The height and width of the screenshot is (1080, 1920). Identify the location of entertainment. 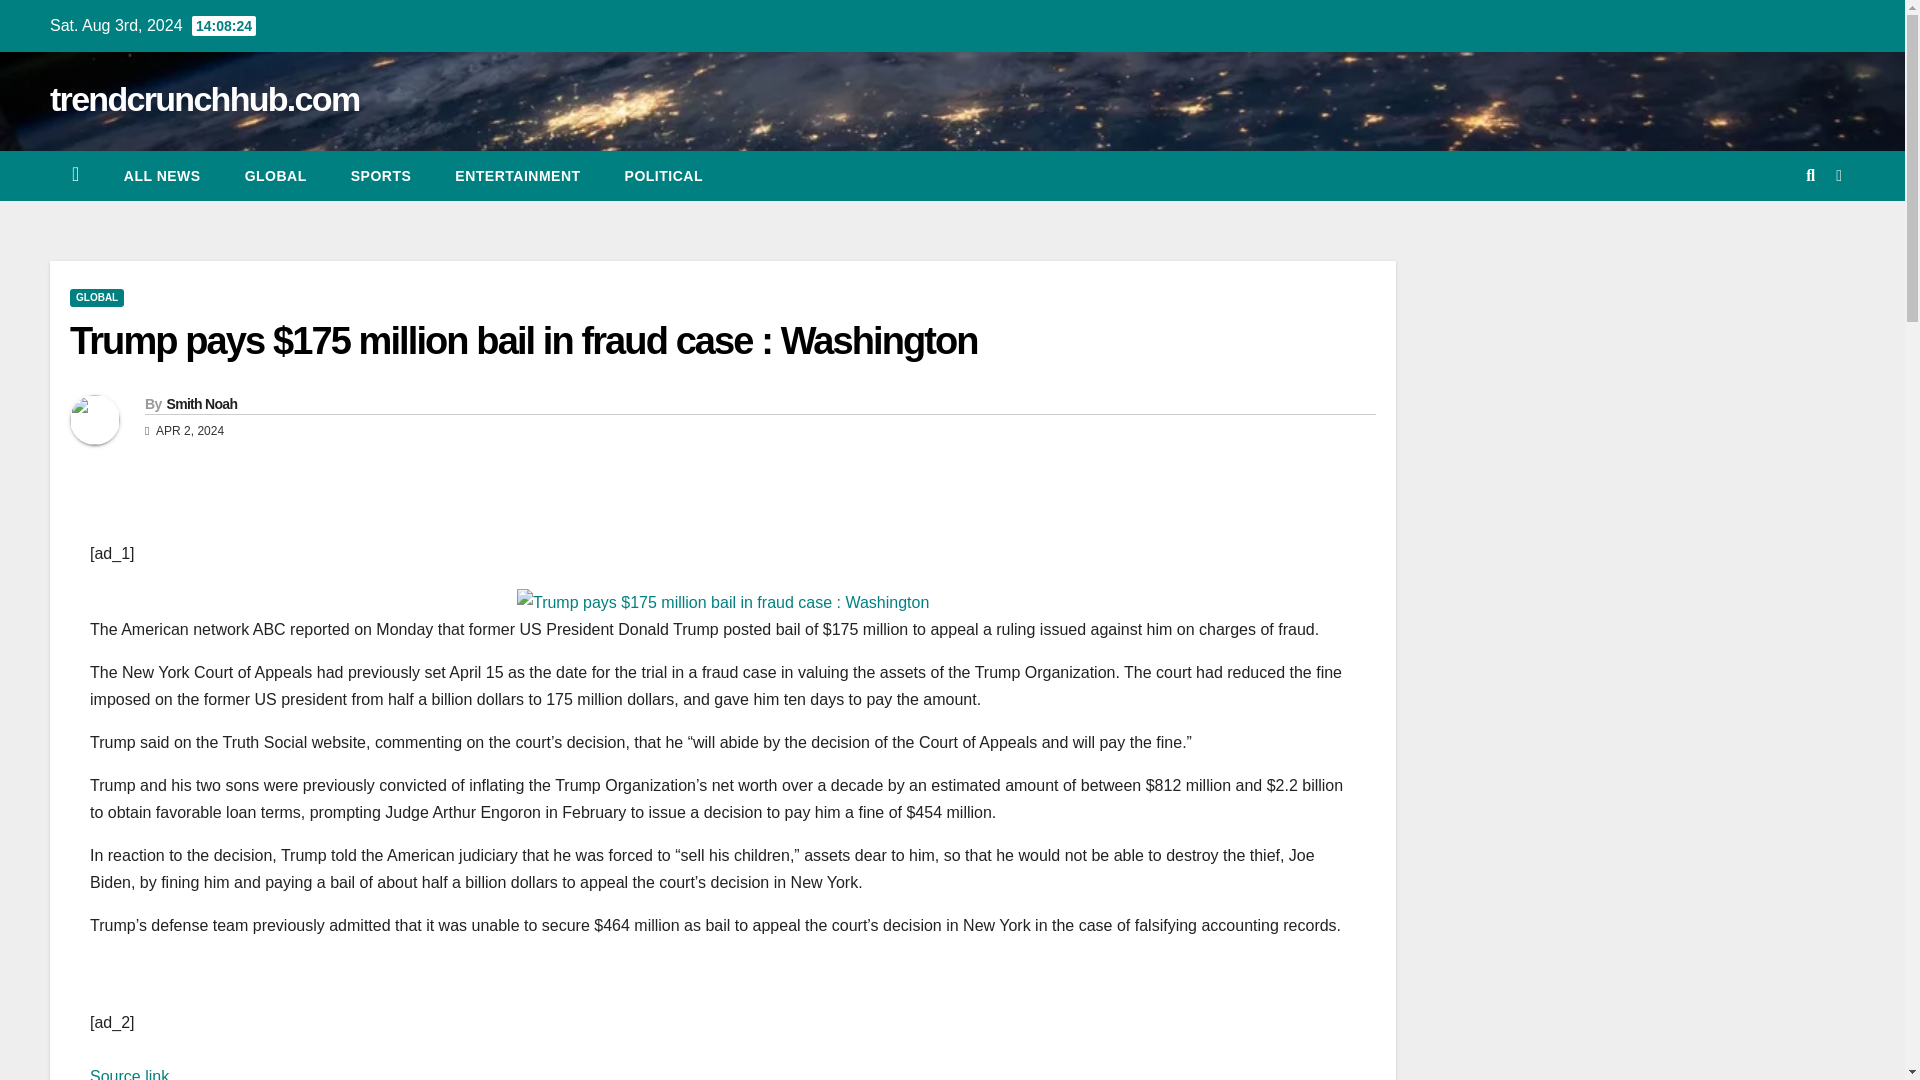
(518, 176).